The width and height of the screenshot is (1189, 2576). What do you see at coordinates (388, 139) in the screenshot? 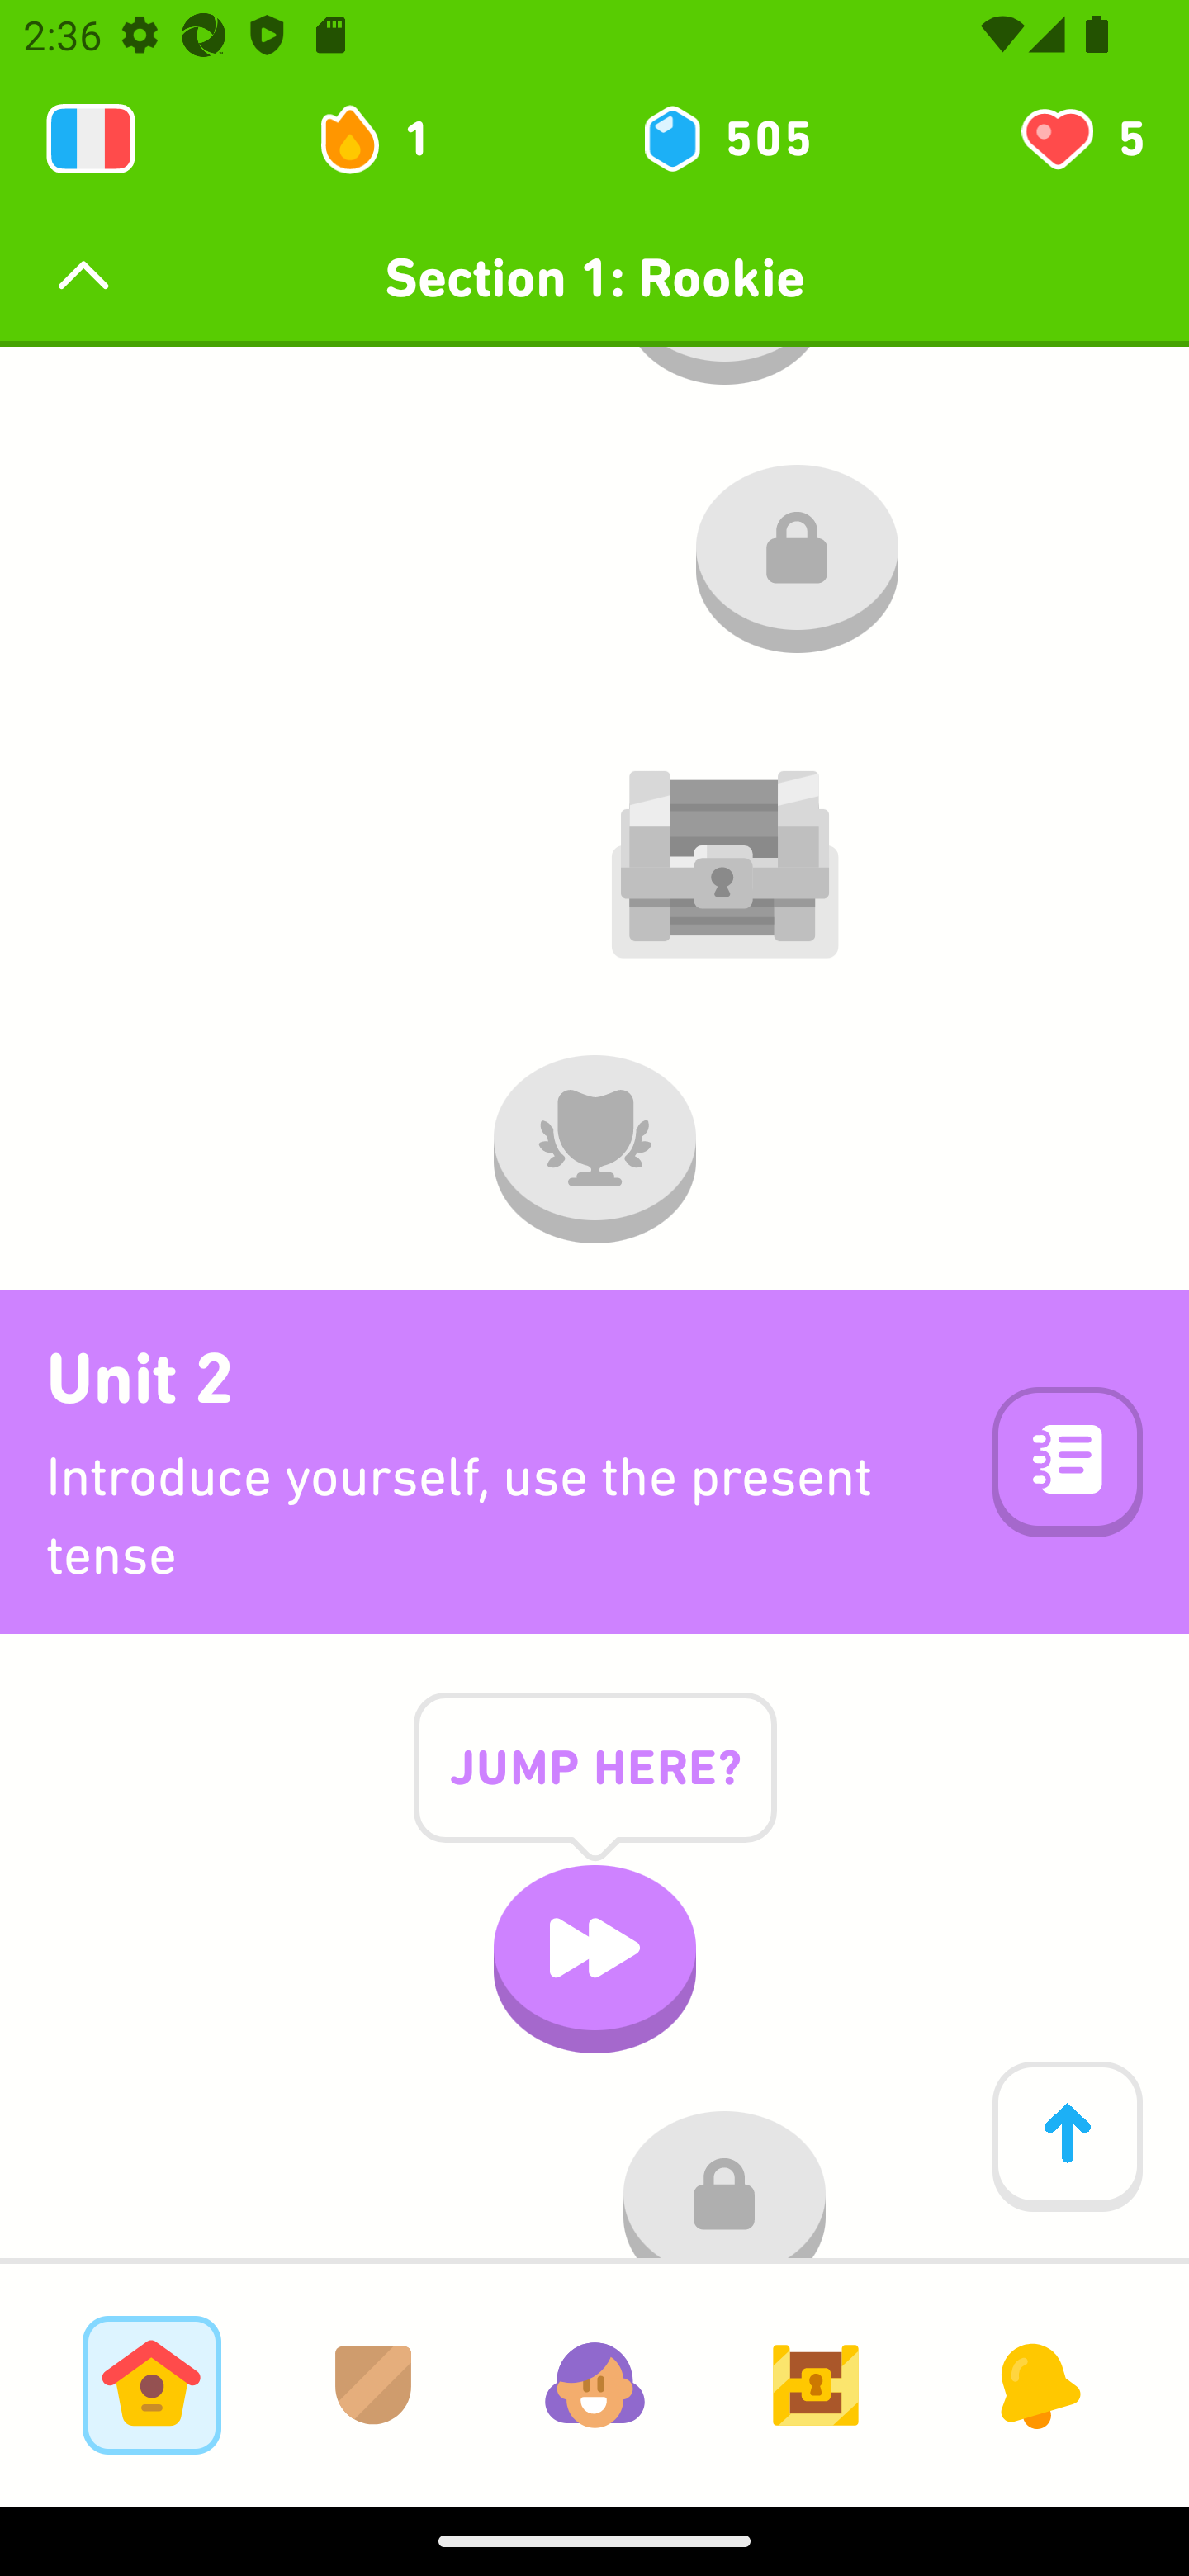
I see `1 day streak 1` at bounding box center [388, 139].